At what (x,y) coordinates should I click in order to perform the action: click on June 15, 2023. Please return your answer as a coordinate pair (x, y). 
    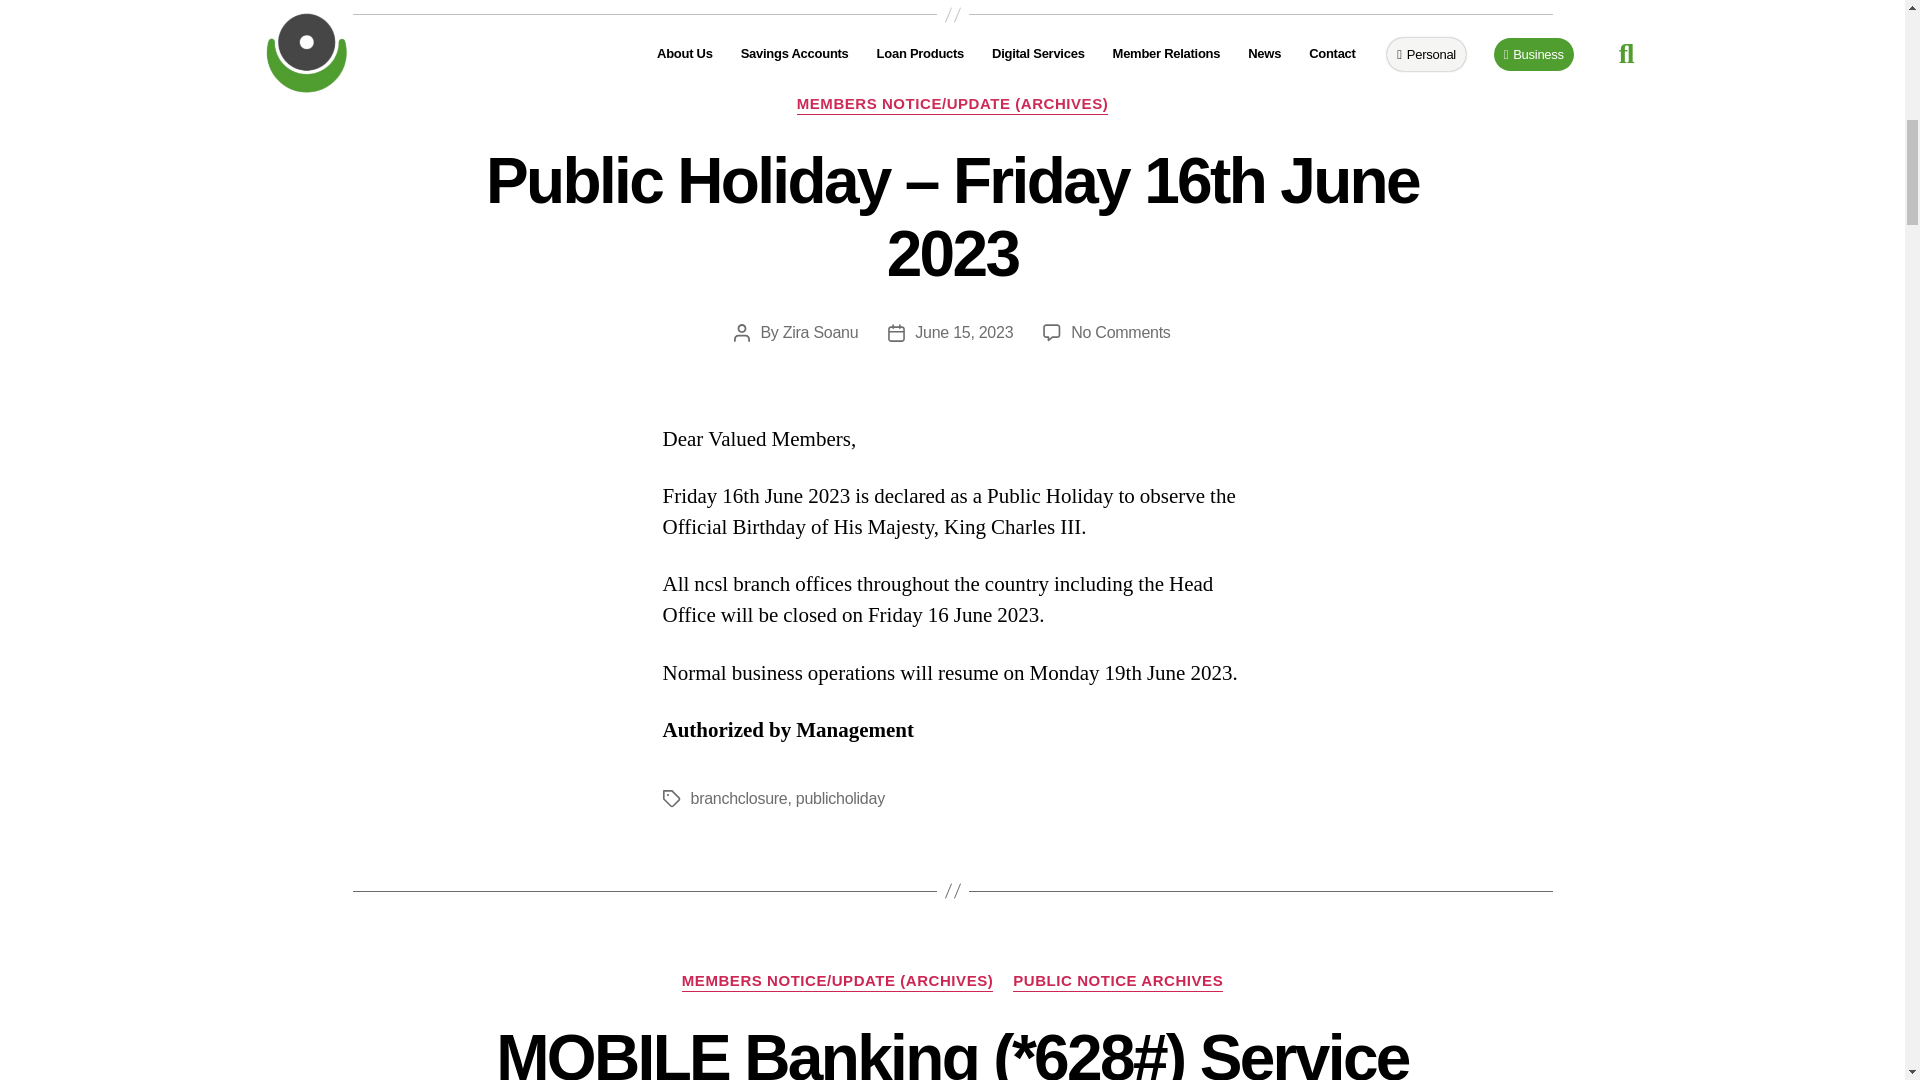
    Looking at the image, I should click on (964, 332).